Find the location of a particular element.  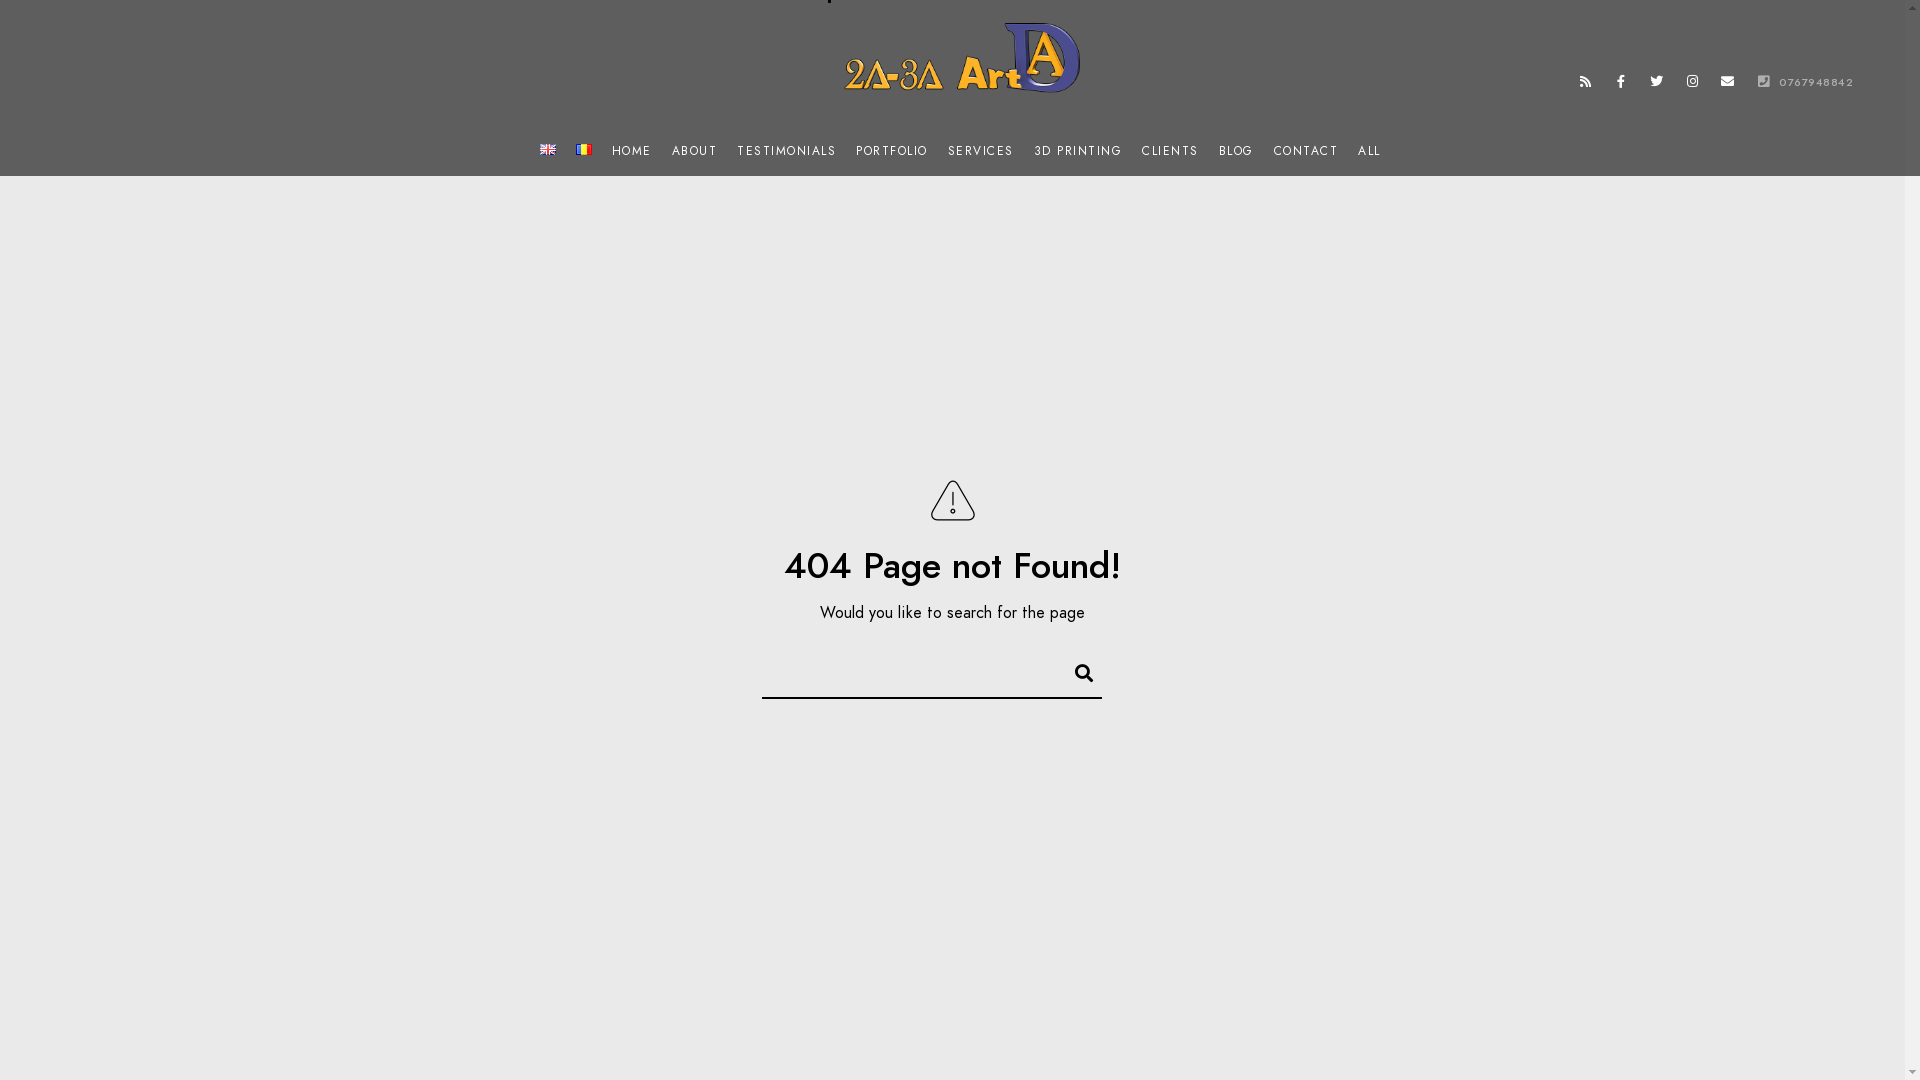

3D PRINTING is located at coordinates (1078, 151).